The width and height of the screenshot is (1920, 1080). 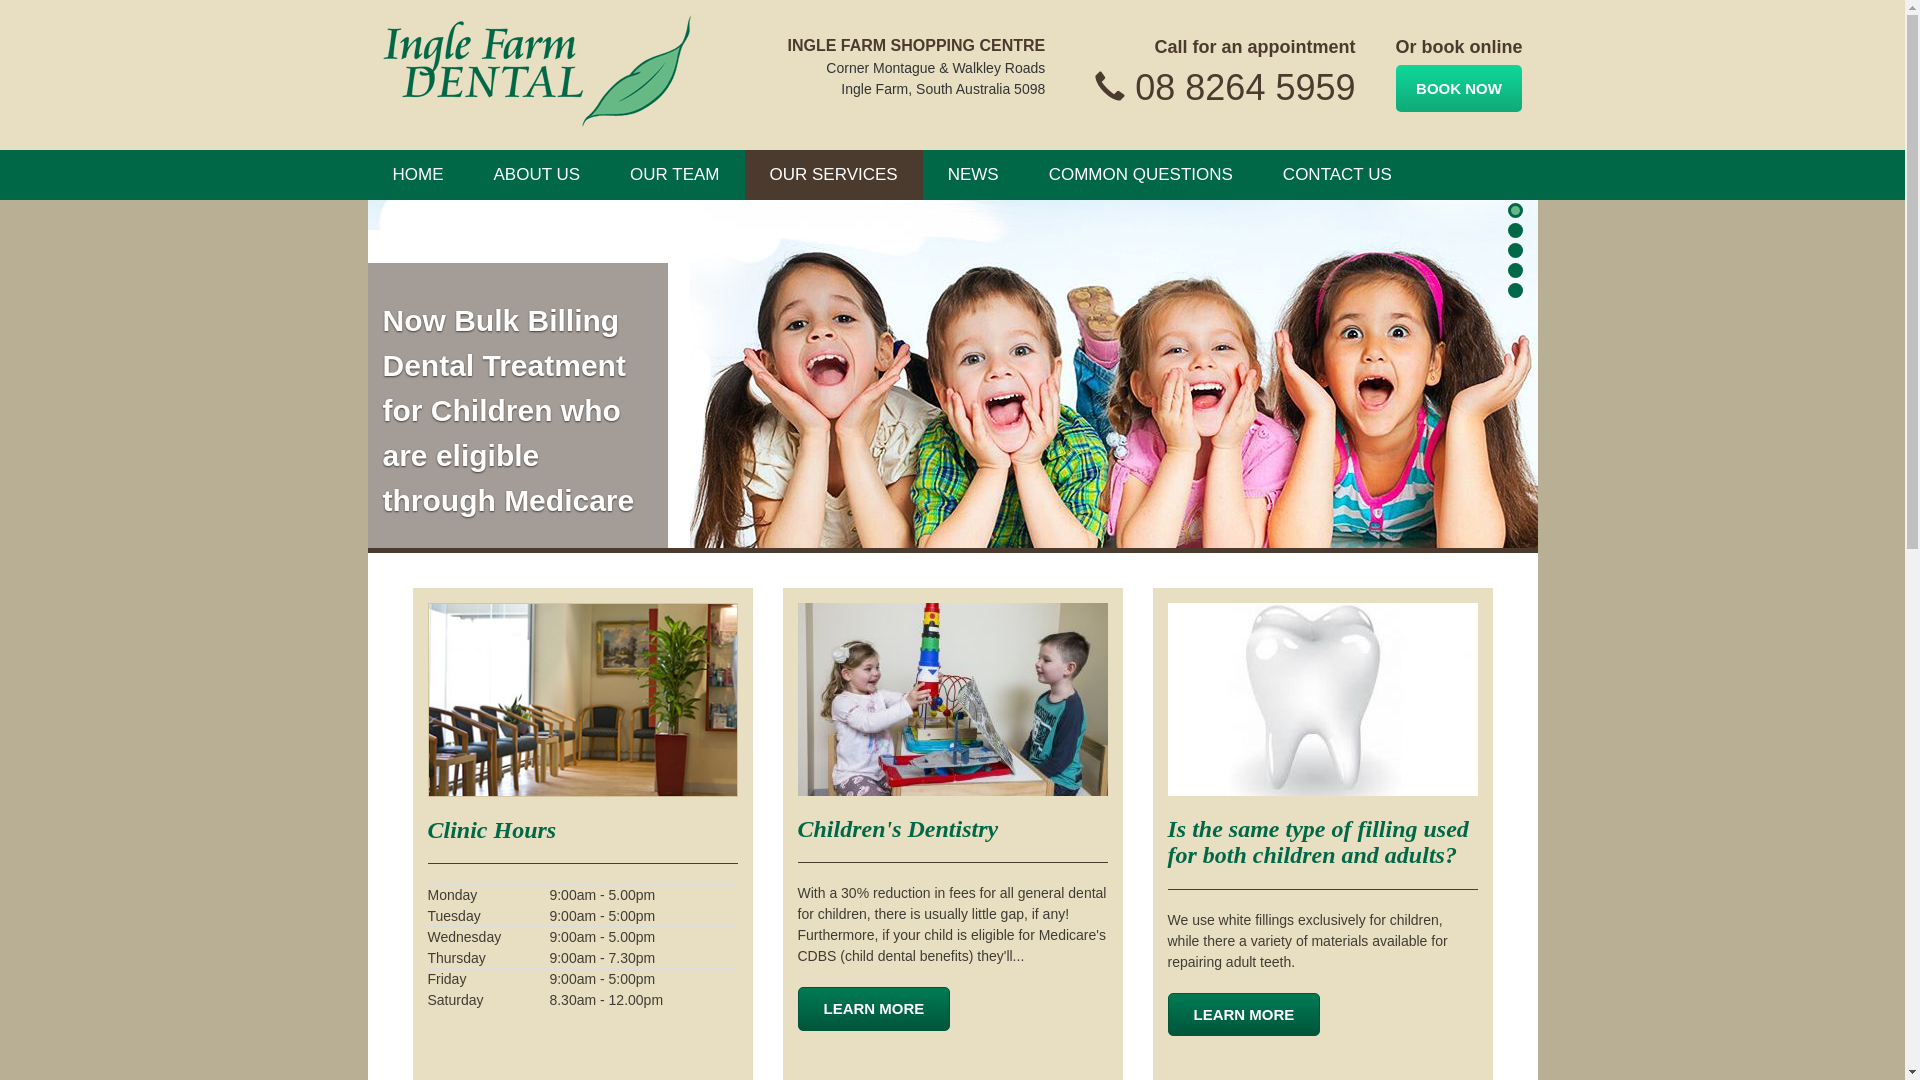 What do you see at coordinates (418, 175) in the screenshot?
I see `HOME` at bounding box center [418, 175].